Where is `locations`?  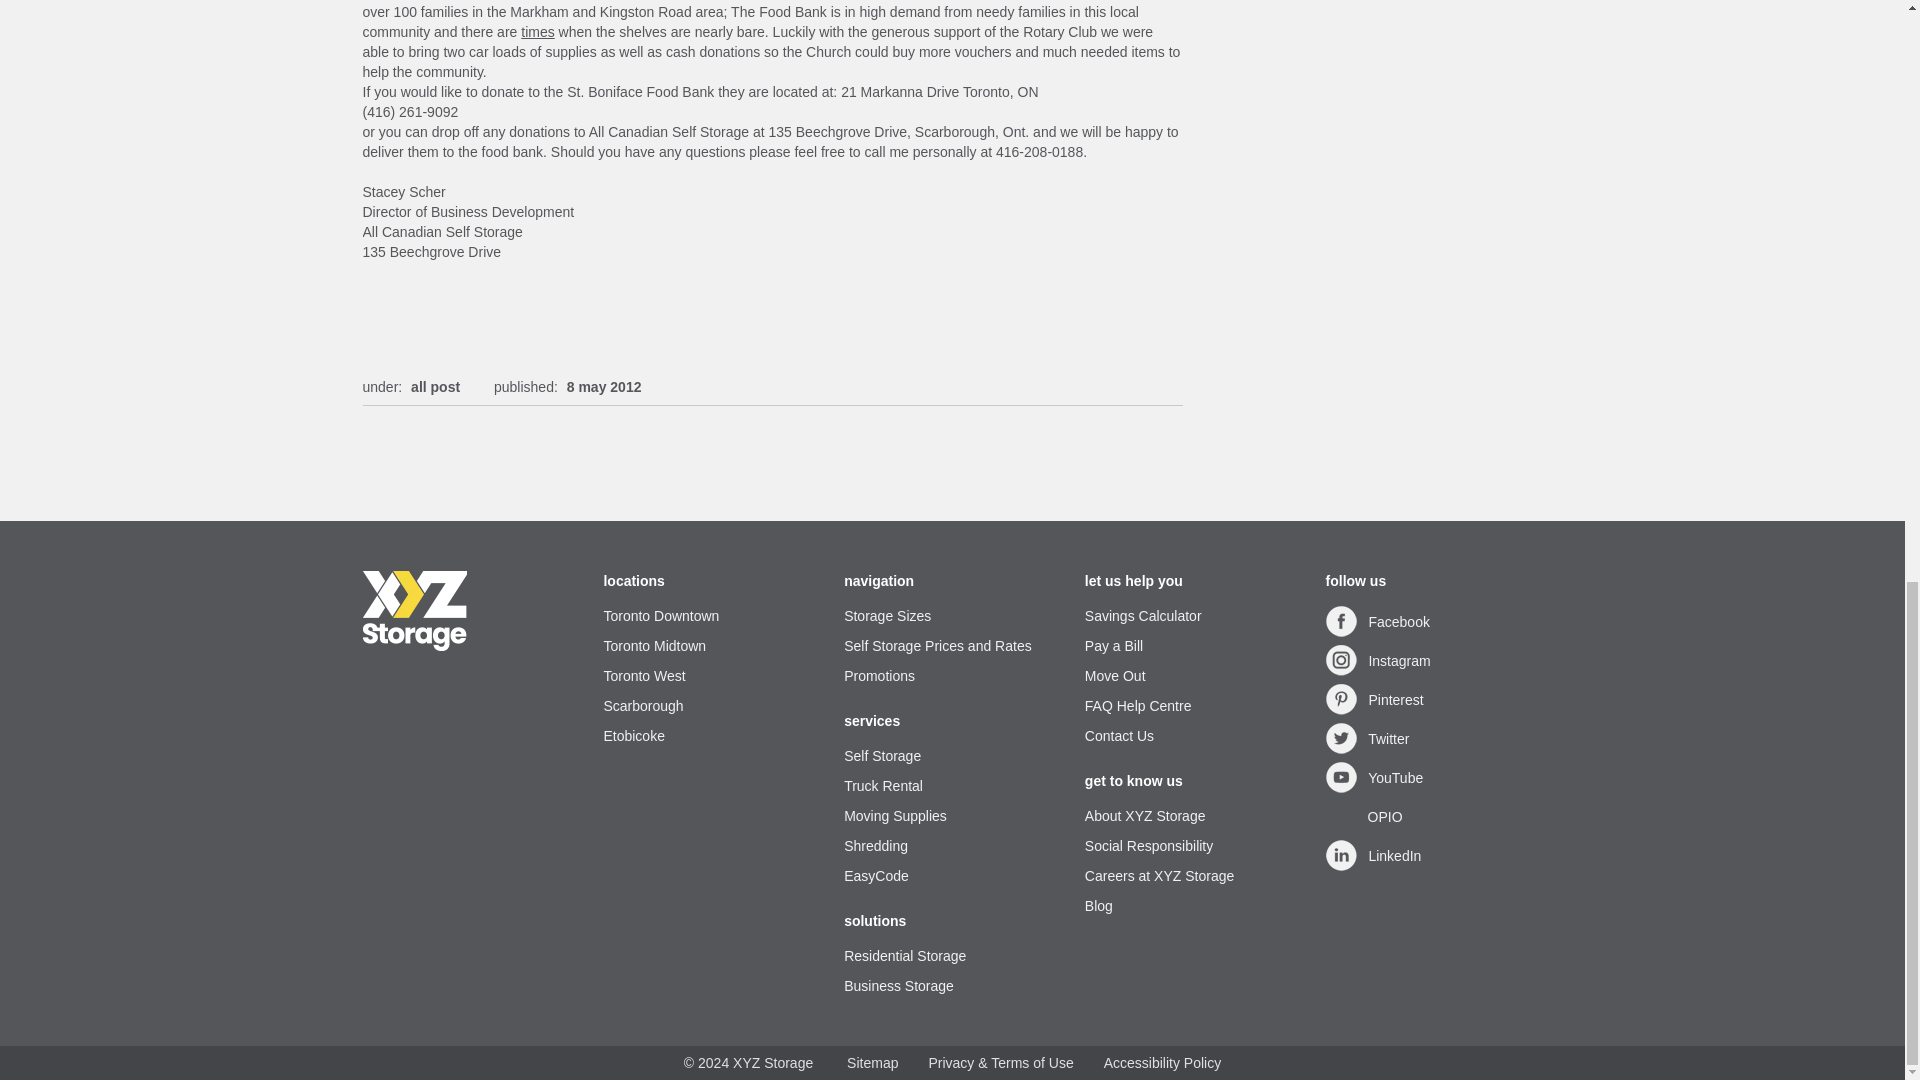 locations is located at coordinates (710, 580).